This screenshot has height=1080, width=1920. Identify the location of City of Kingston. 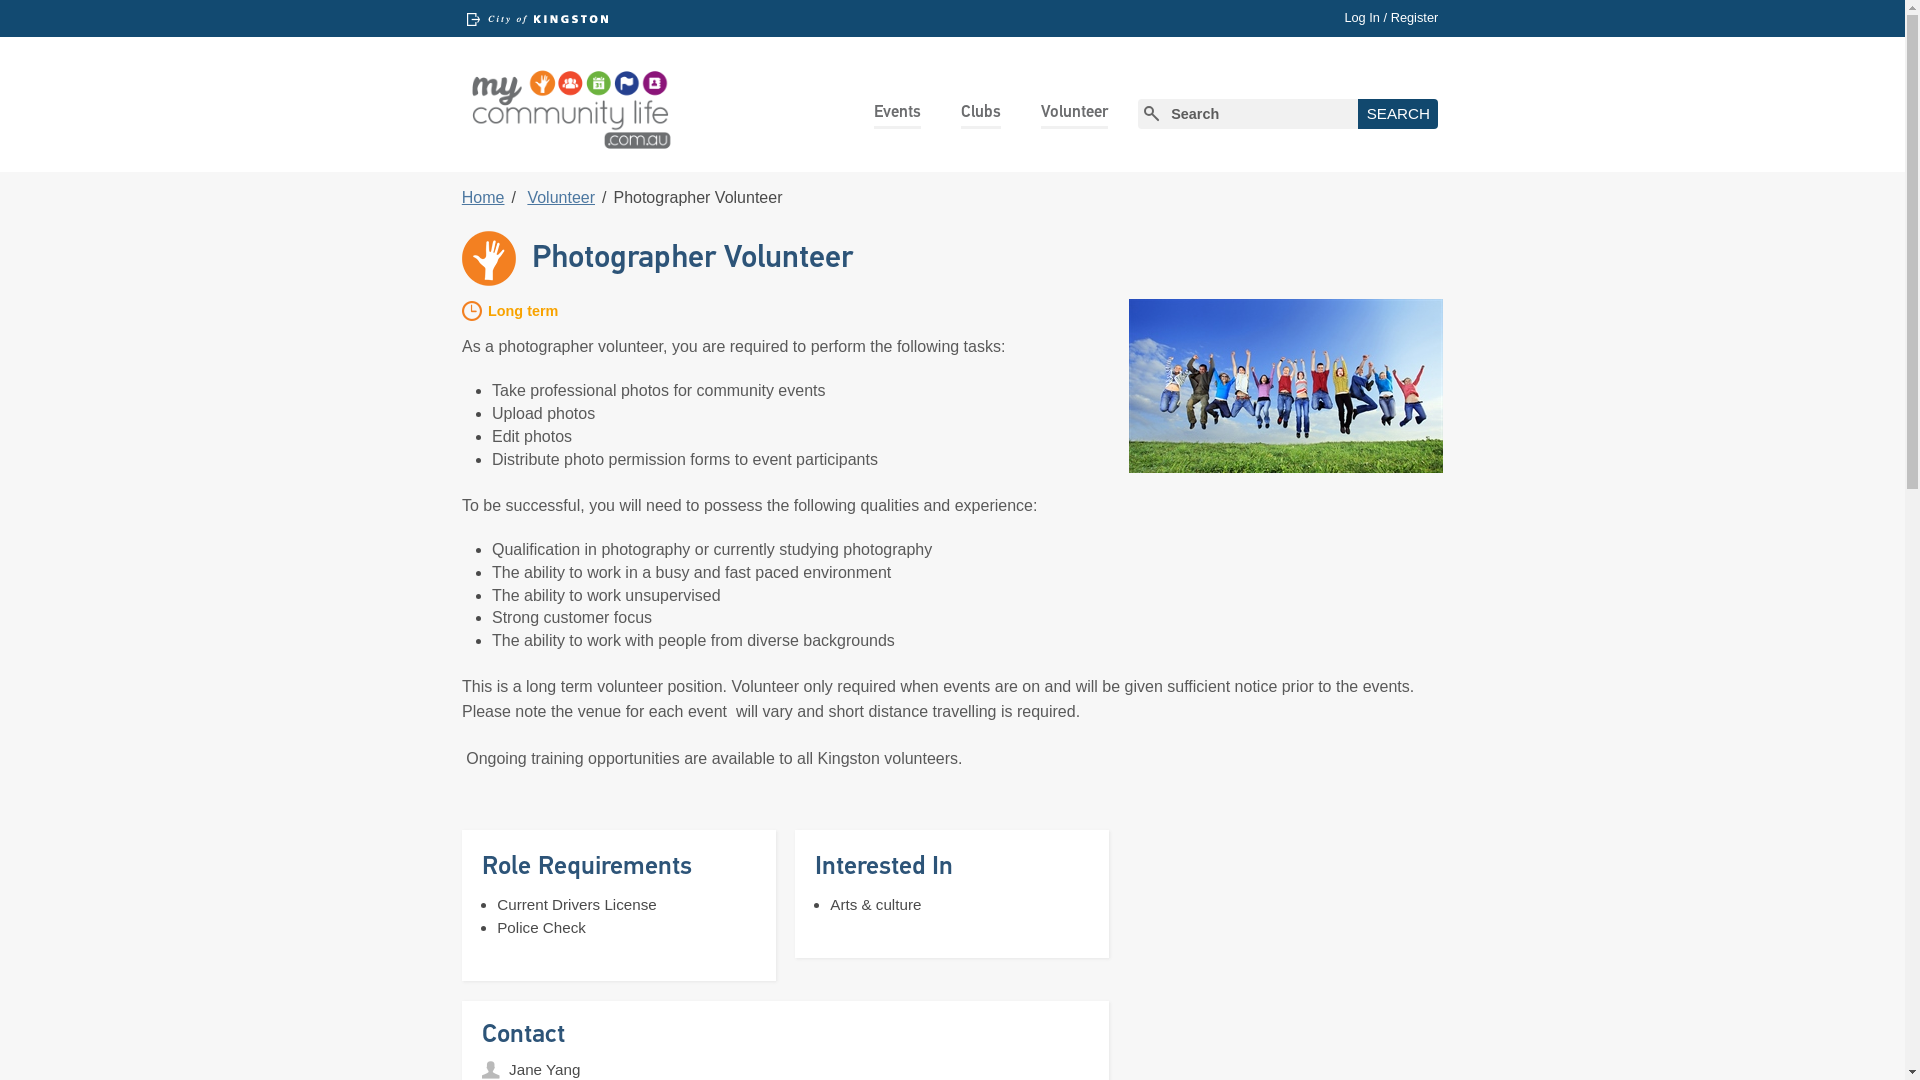
(538, 20).